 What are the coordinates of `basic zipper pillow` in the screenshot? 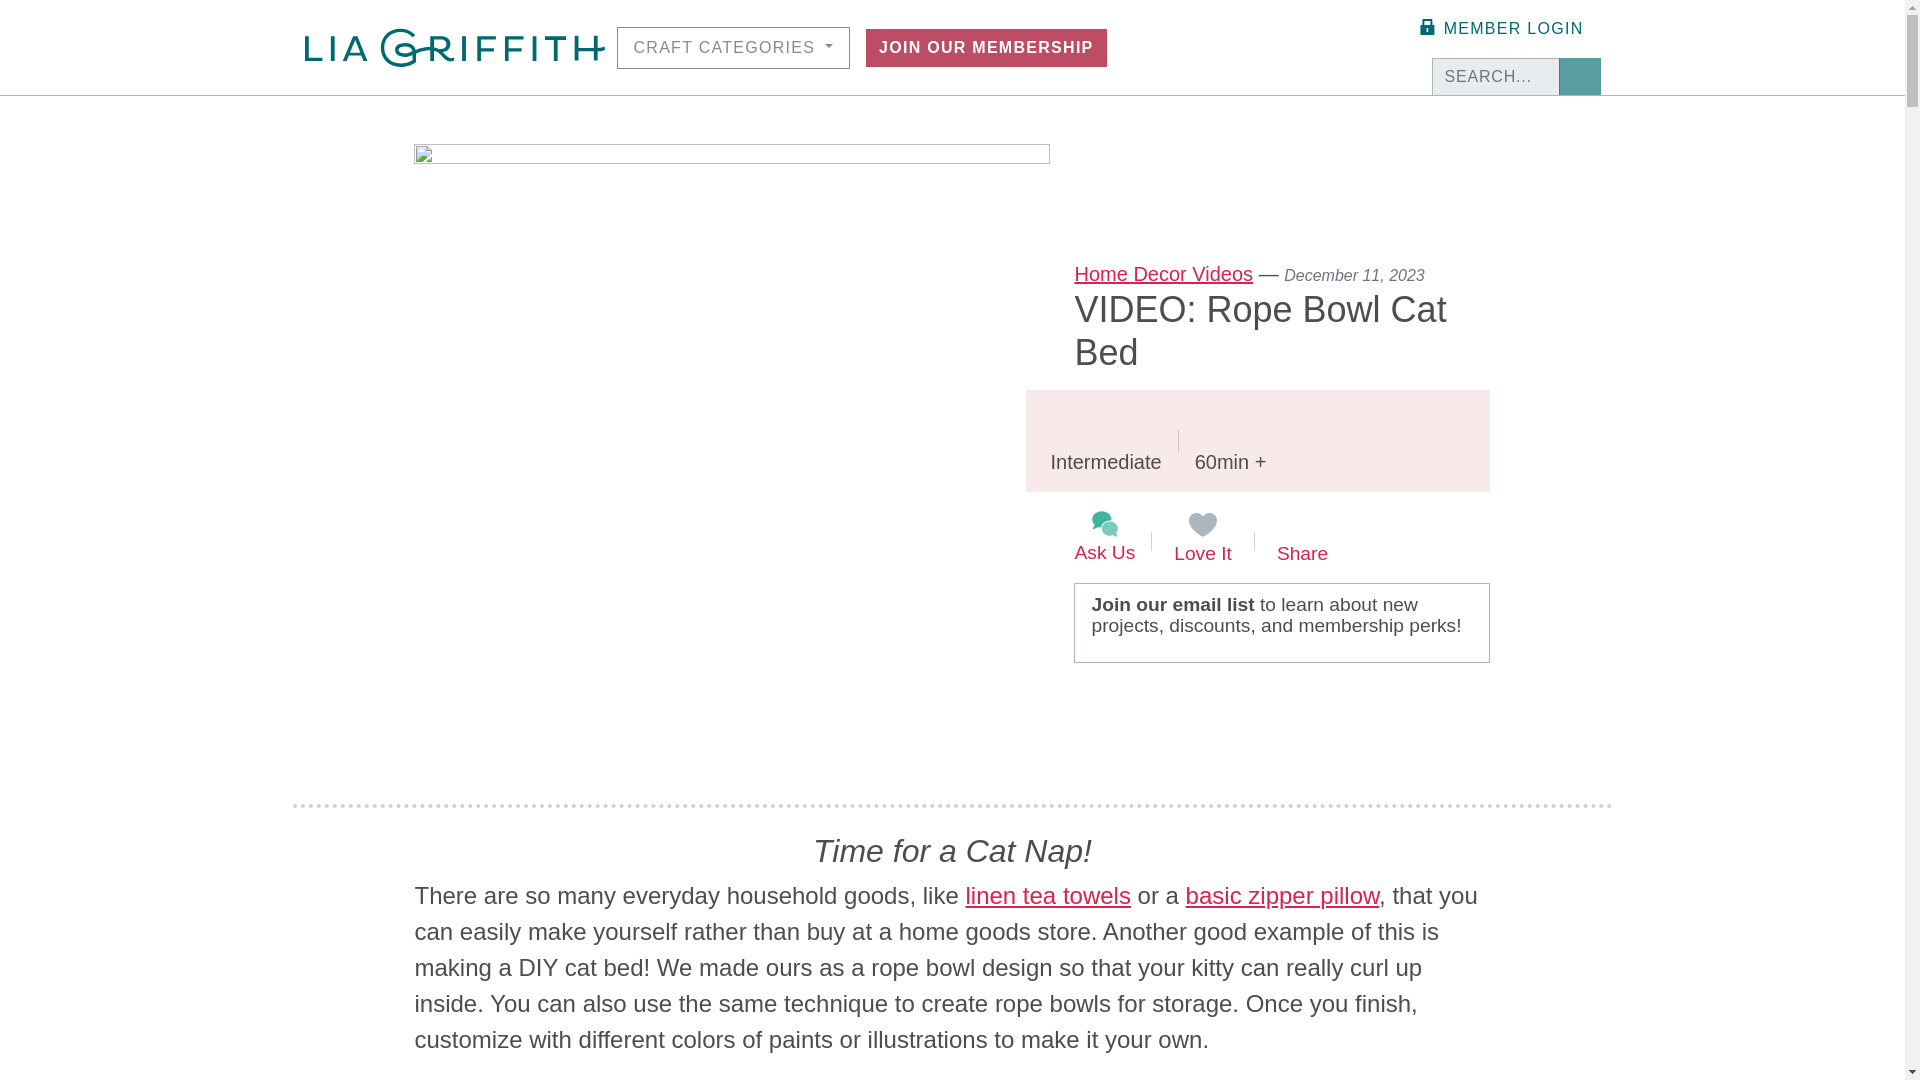 It's located at (1282, 896).